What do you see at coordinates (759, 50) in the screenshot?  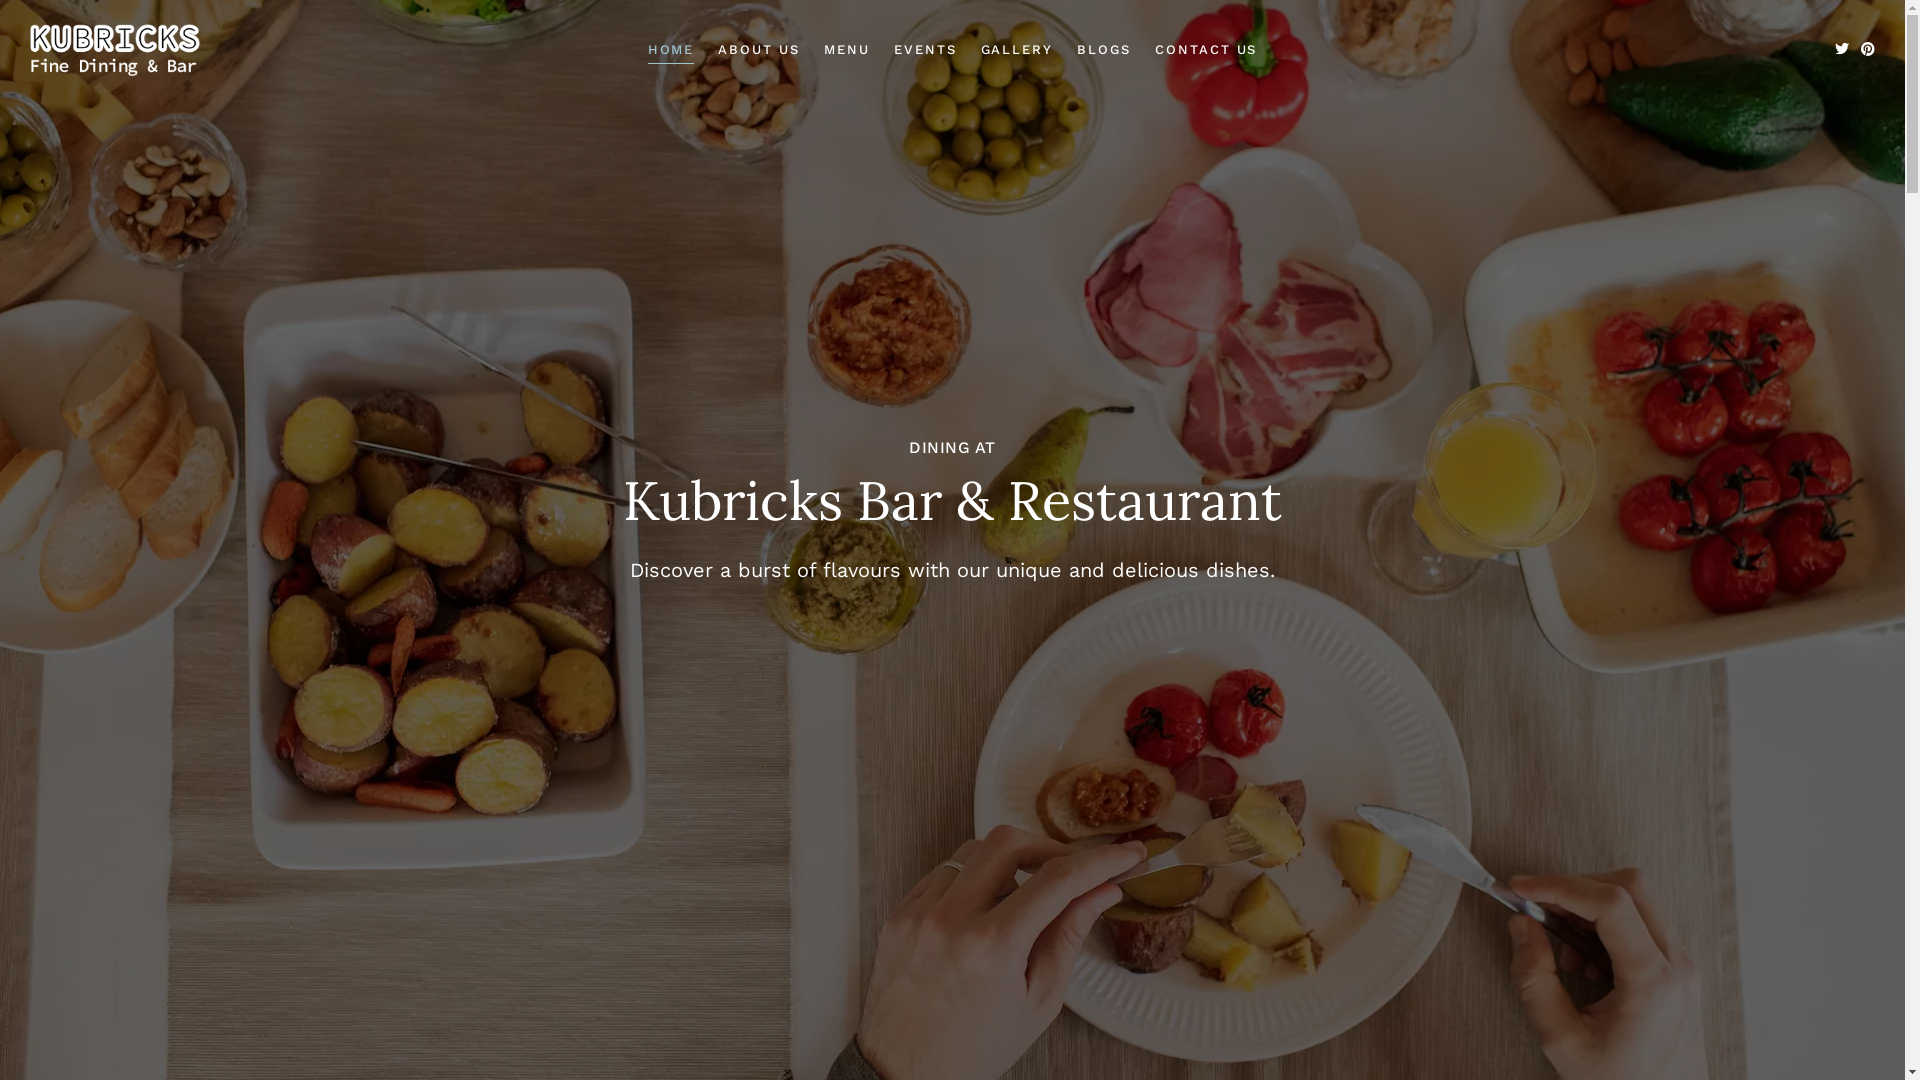 I see `ABOUT US` at bounding box center [759, 50].